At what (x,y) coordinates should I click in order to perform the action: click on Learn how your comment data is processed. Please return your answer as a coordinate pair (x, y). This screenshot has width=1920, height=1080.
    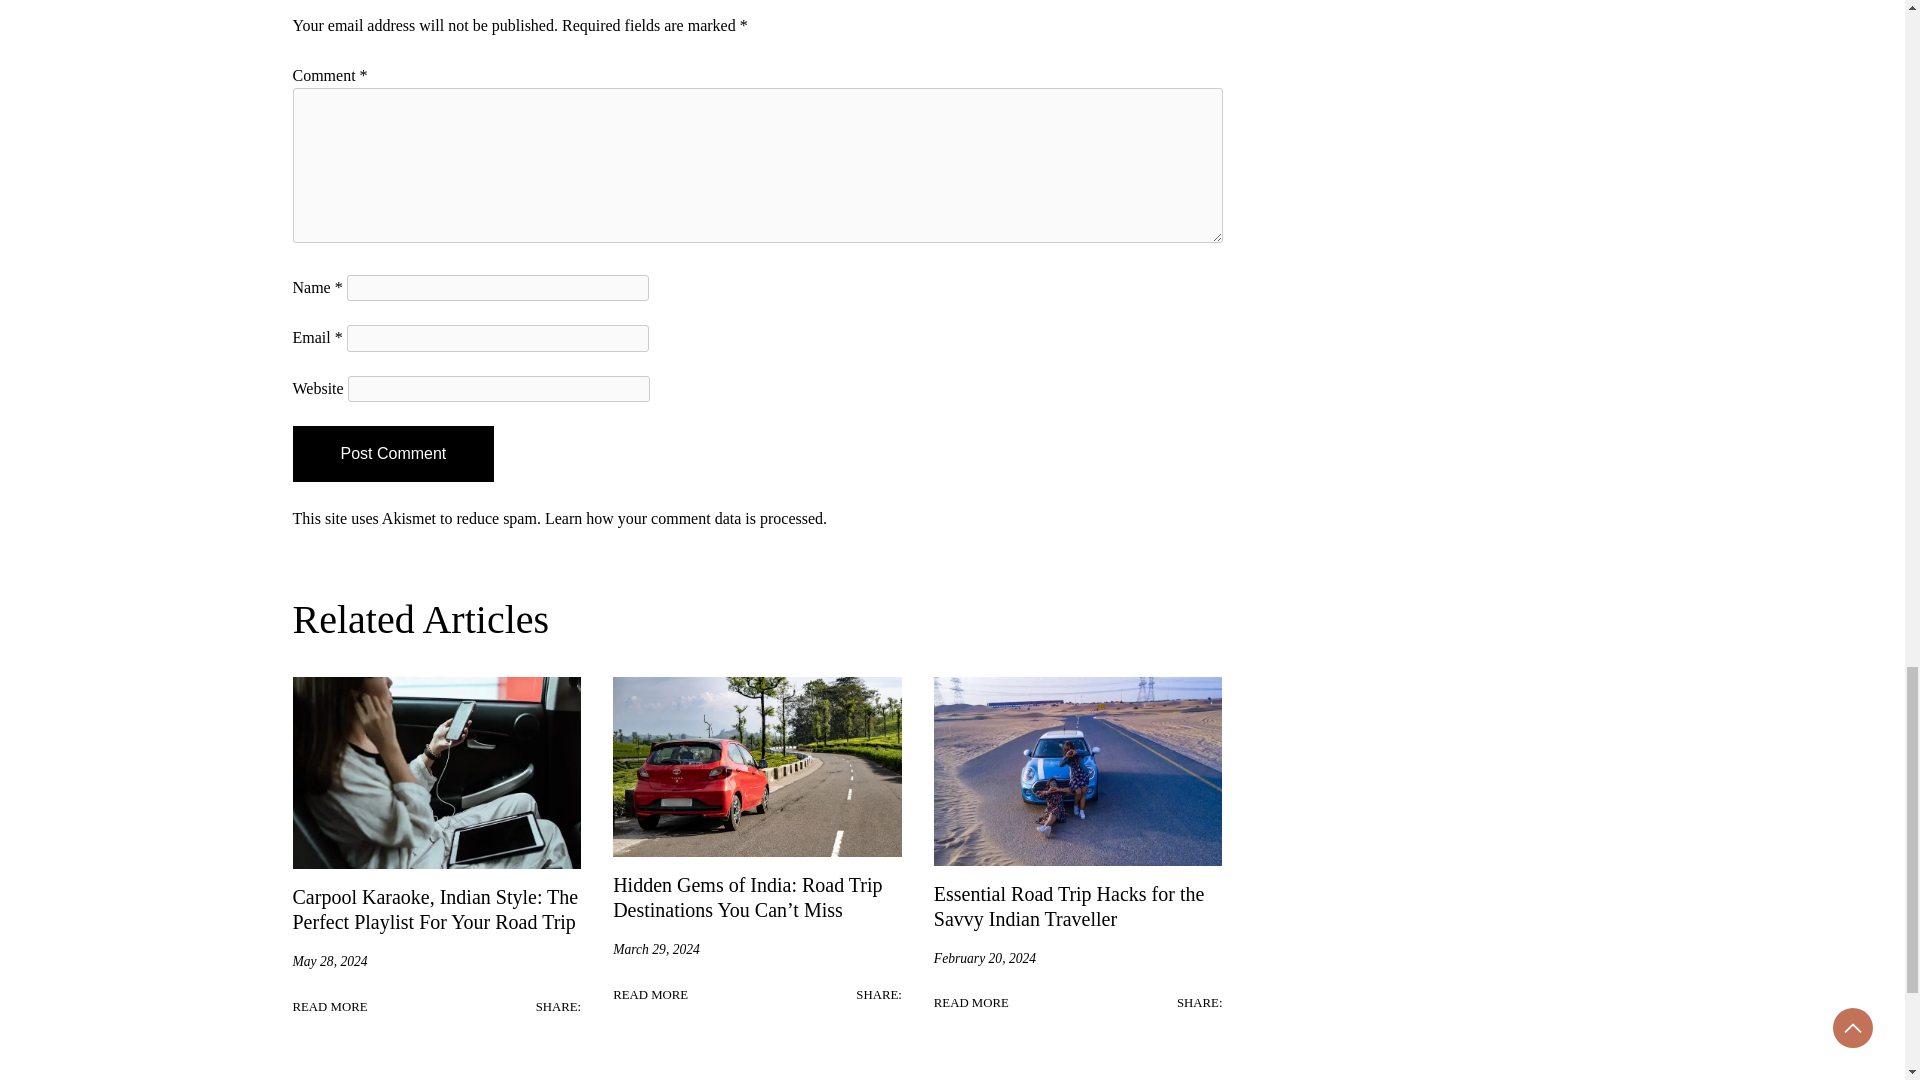
    Looking at the image, I should click on (684, 518).